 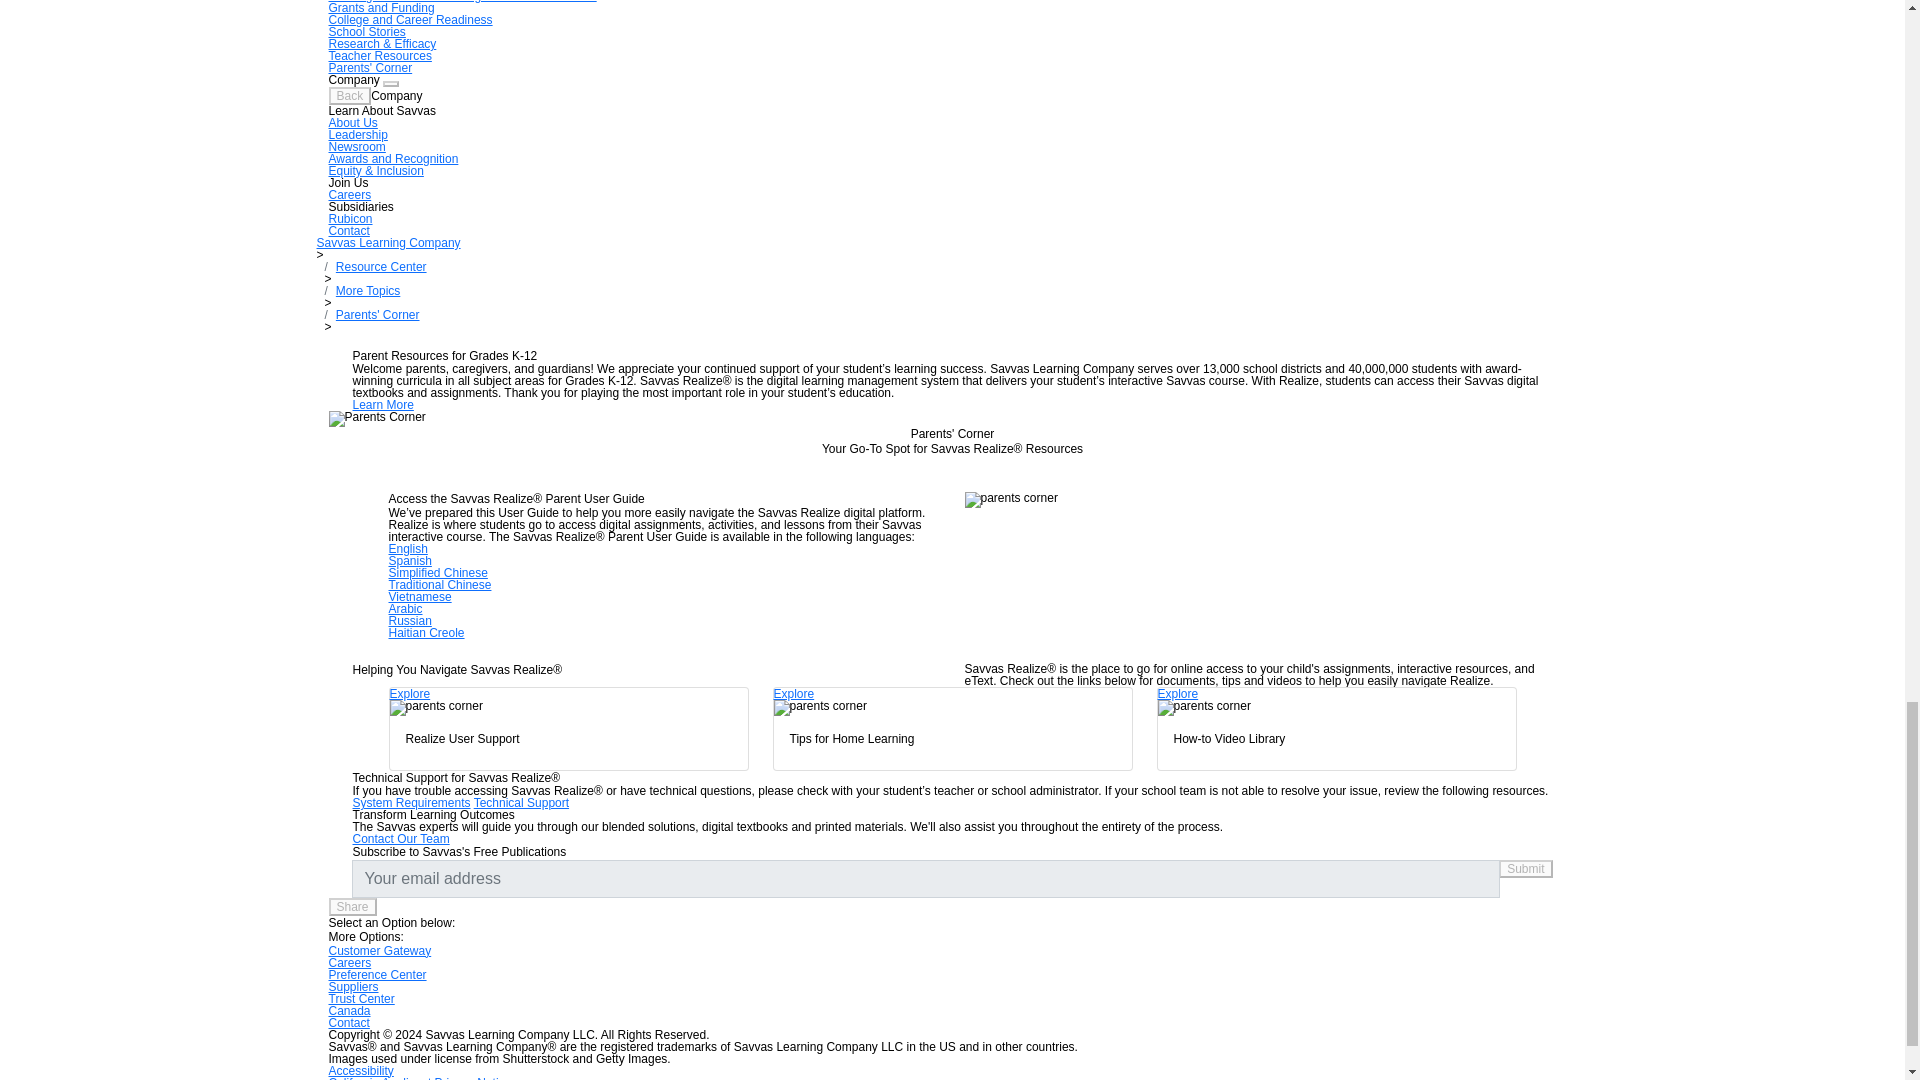 What do you see at coordinates (377, 974) in the screenshot?
I see `Preference Center` at bounding box center [377, 974].